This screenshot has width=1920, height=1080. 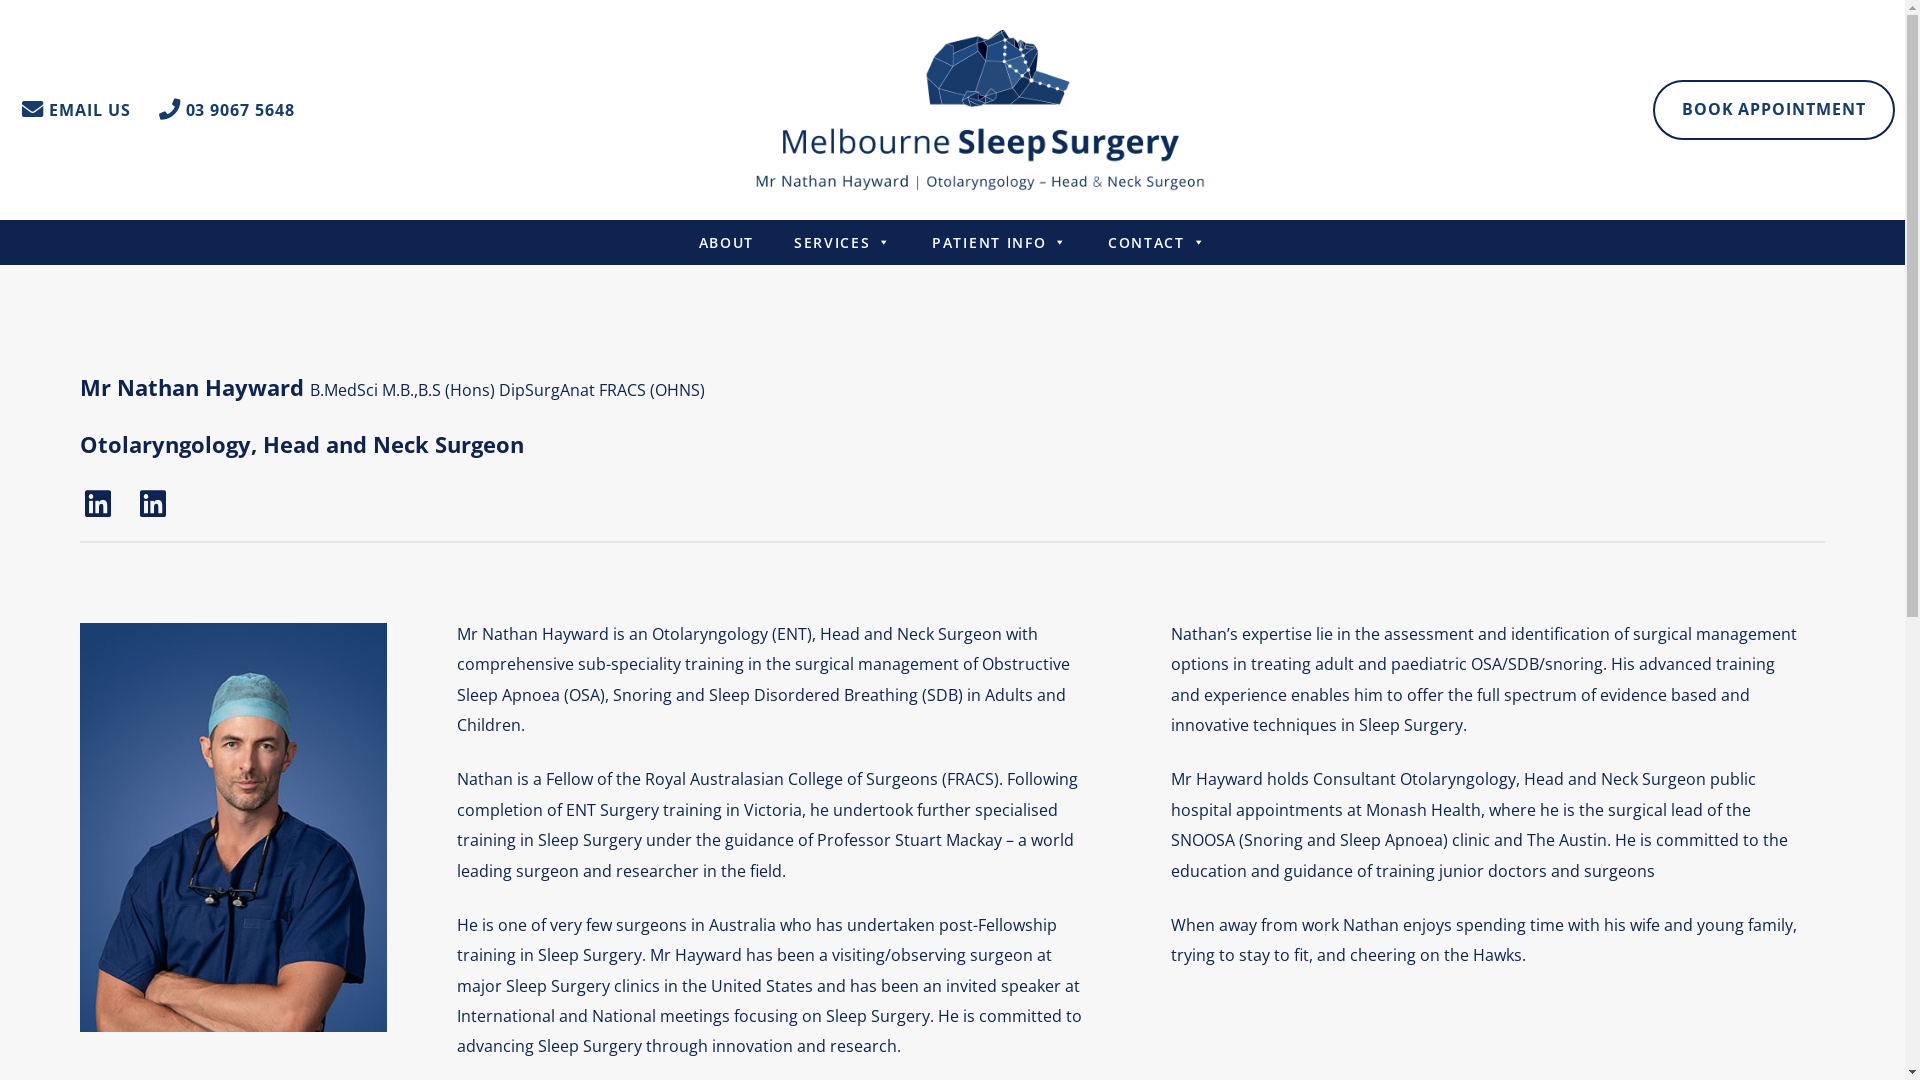 What do you see at coordinates (726, 242) in the screenshot?
I see `ABOUT` at bounding box center [726, 242].